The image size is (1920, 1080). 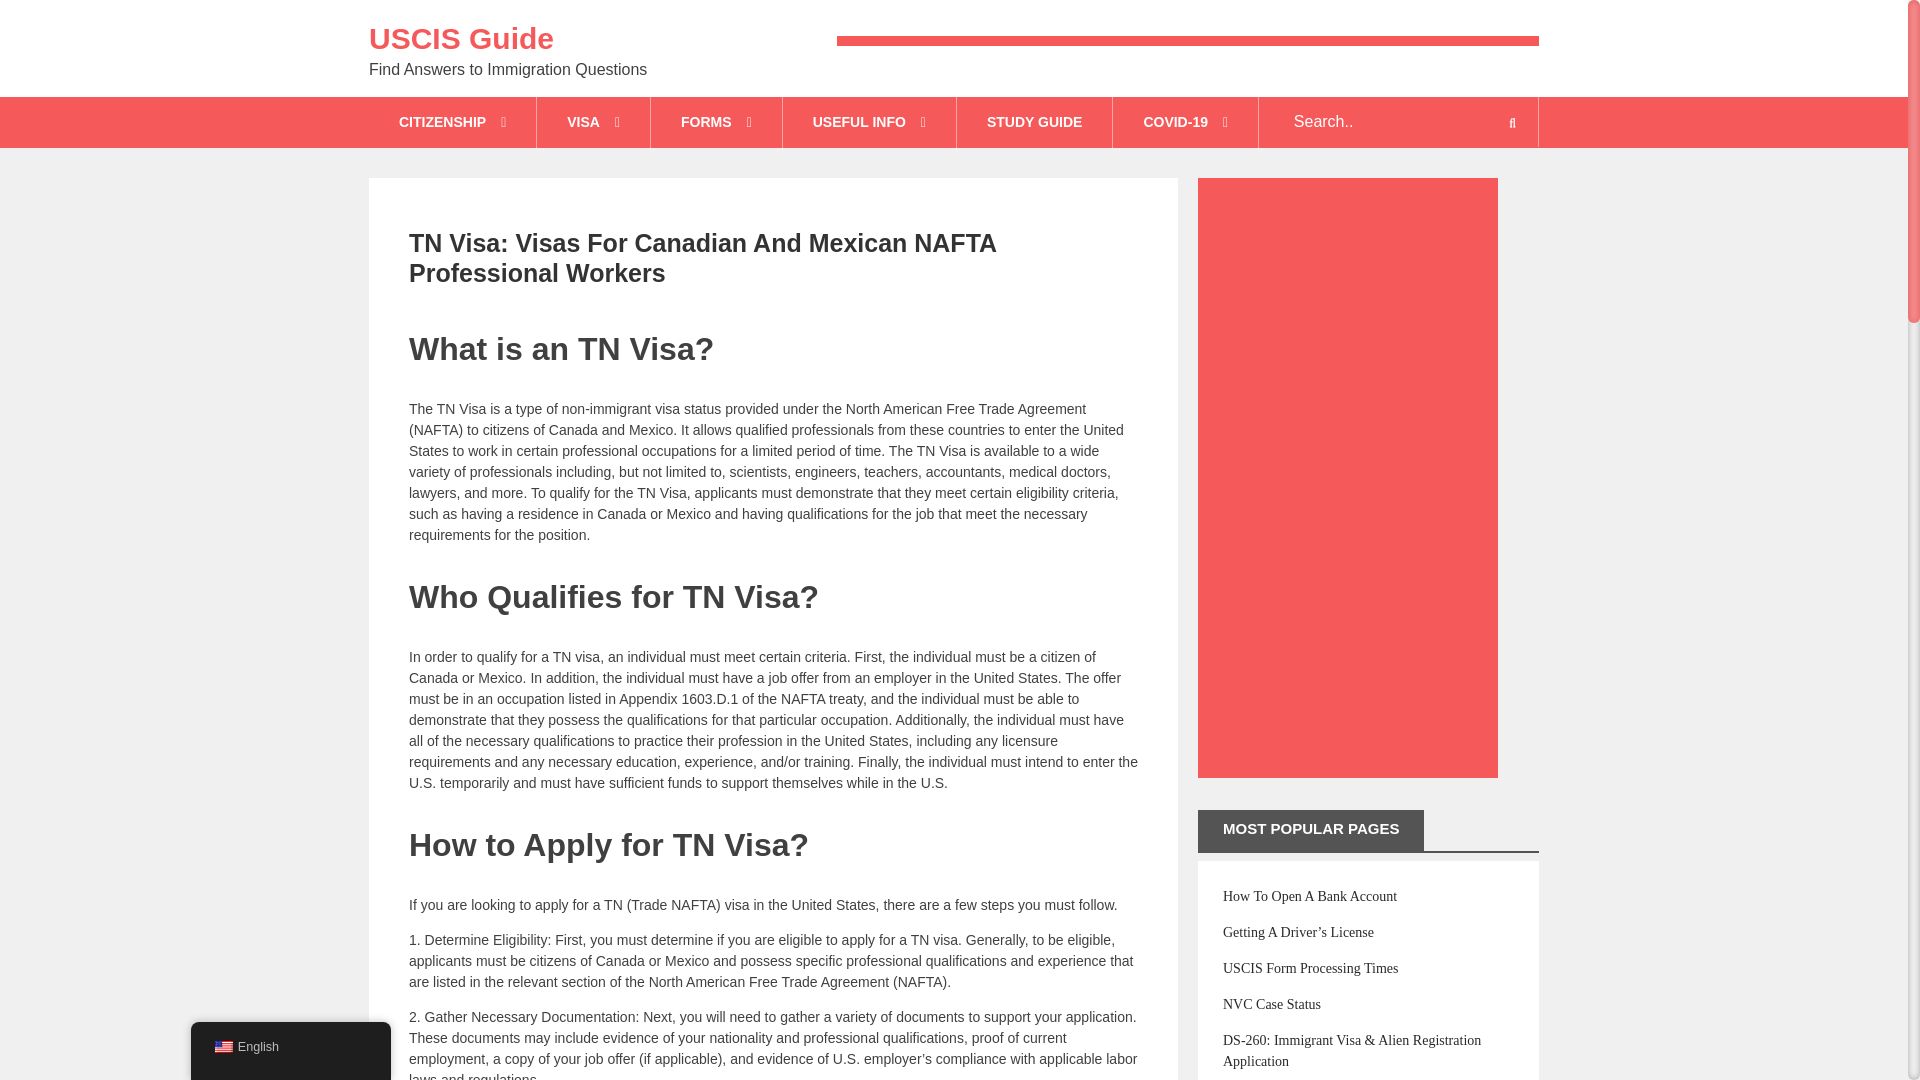 I want to click on USCIS Guide, so click(x=461, y=38).